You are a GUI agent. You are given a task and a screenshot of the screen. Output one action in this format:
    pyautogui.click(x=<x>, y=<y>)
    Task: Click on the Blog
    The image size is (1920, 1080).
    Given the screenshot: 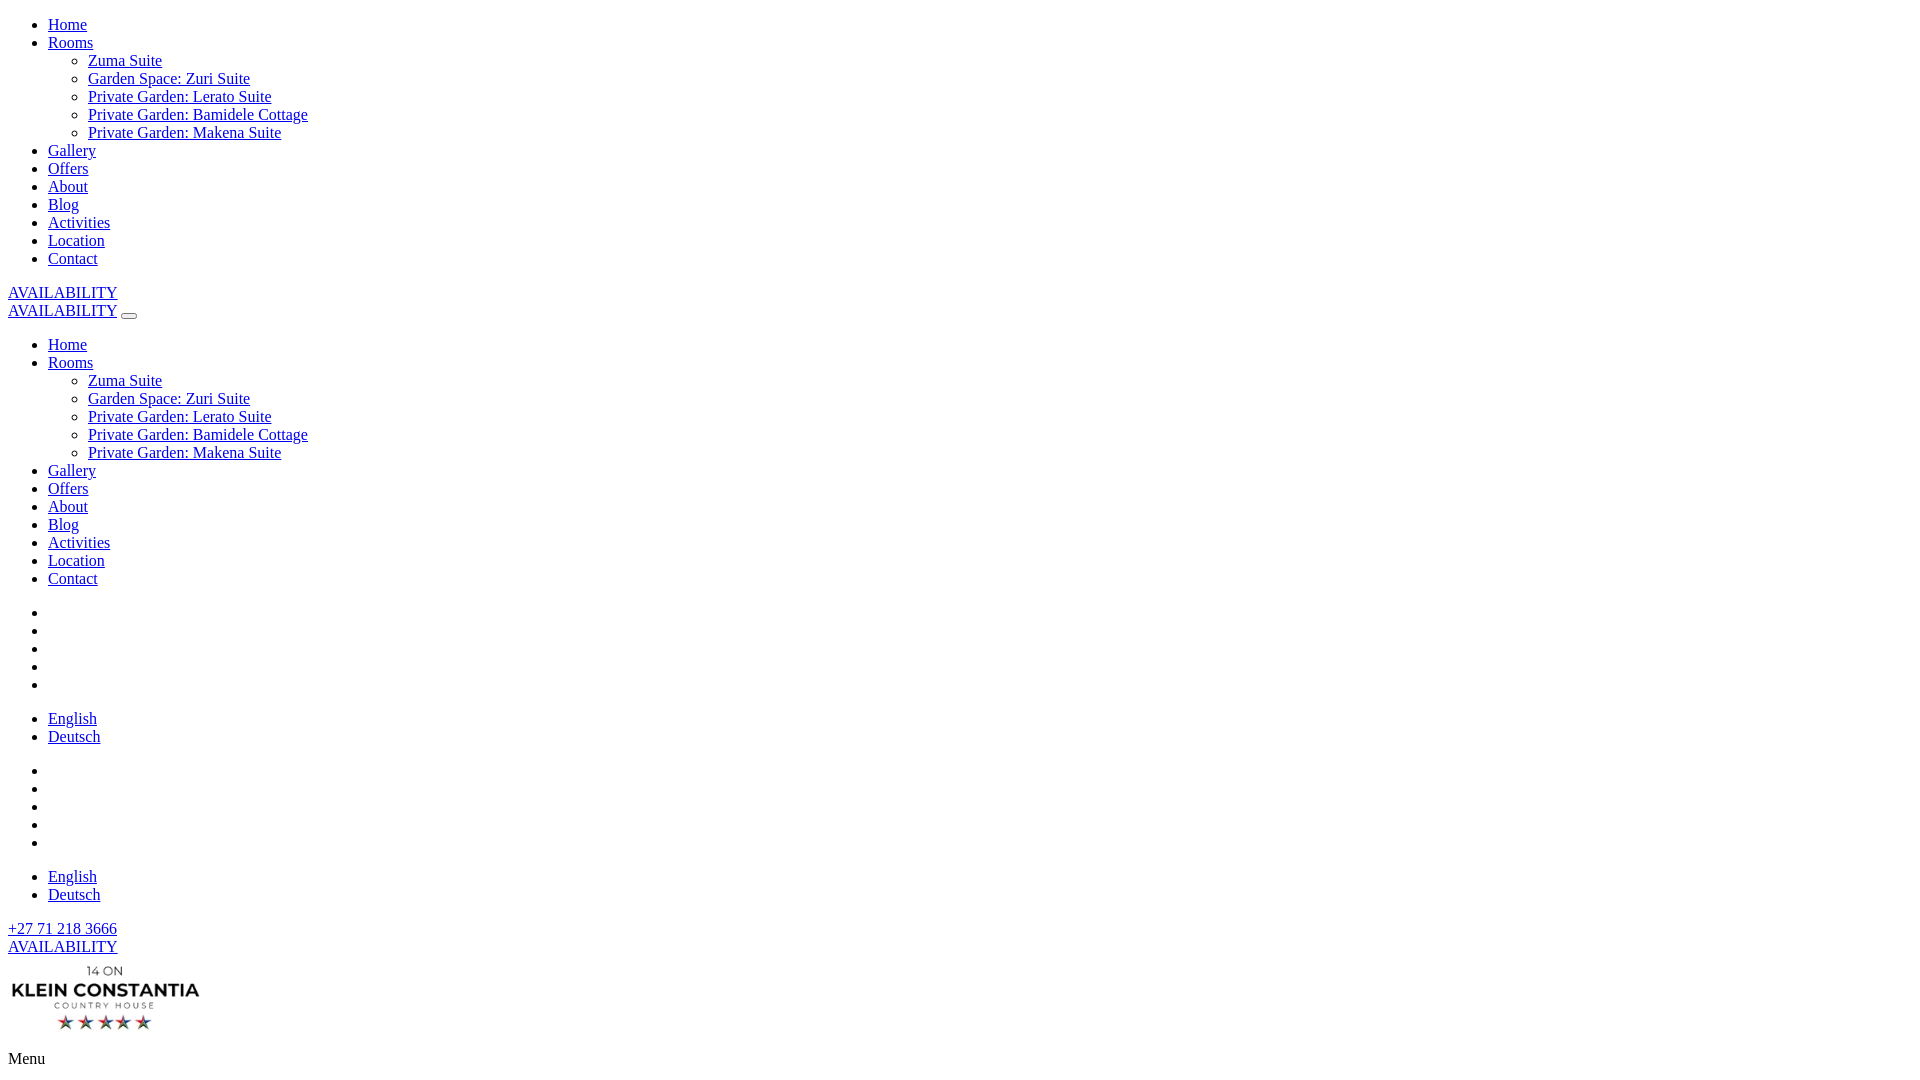 What is the action you would take?
    pyautogui.click(x=64, y=524)
    